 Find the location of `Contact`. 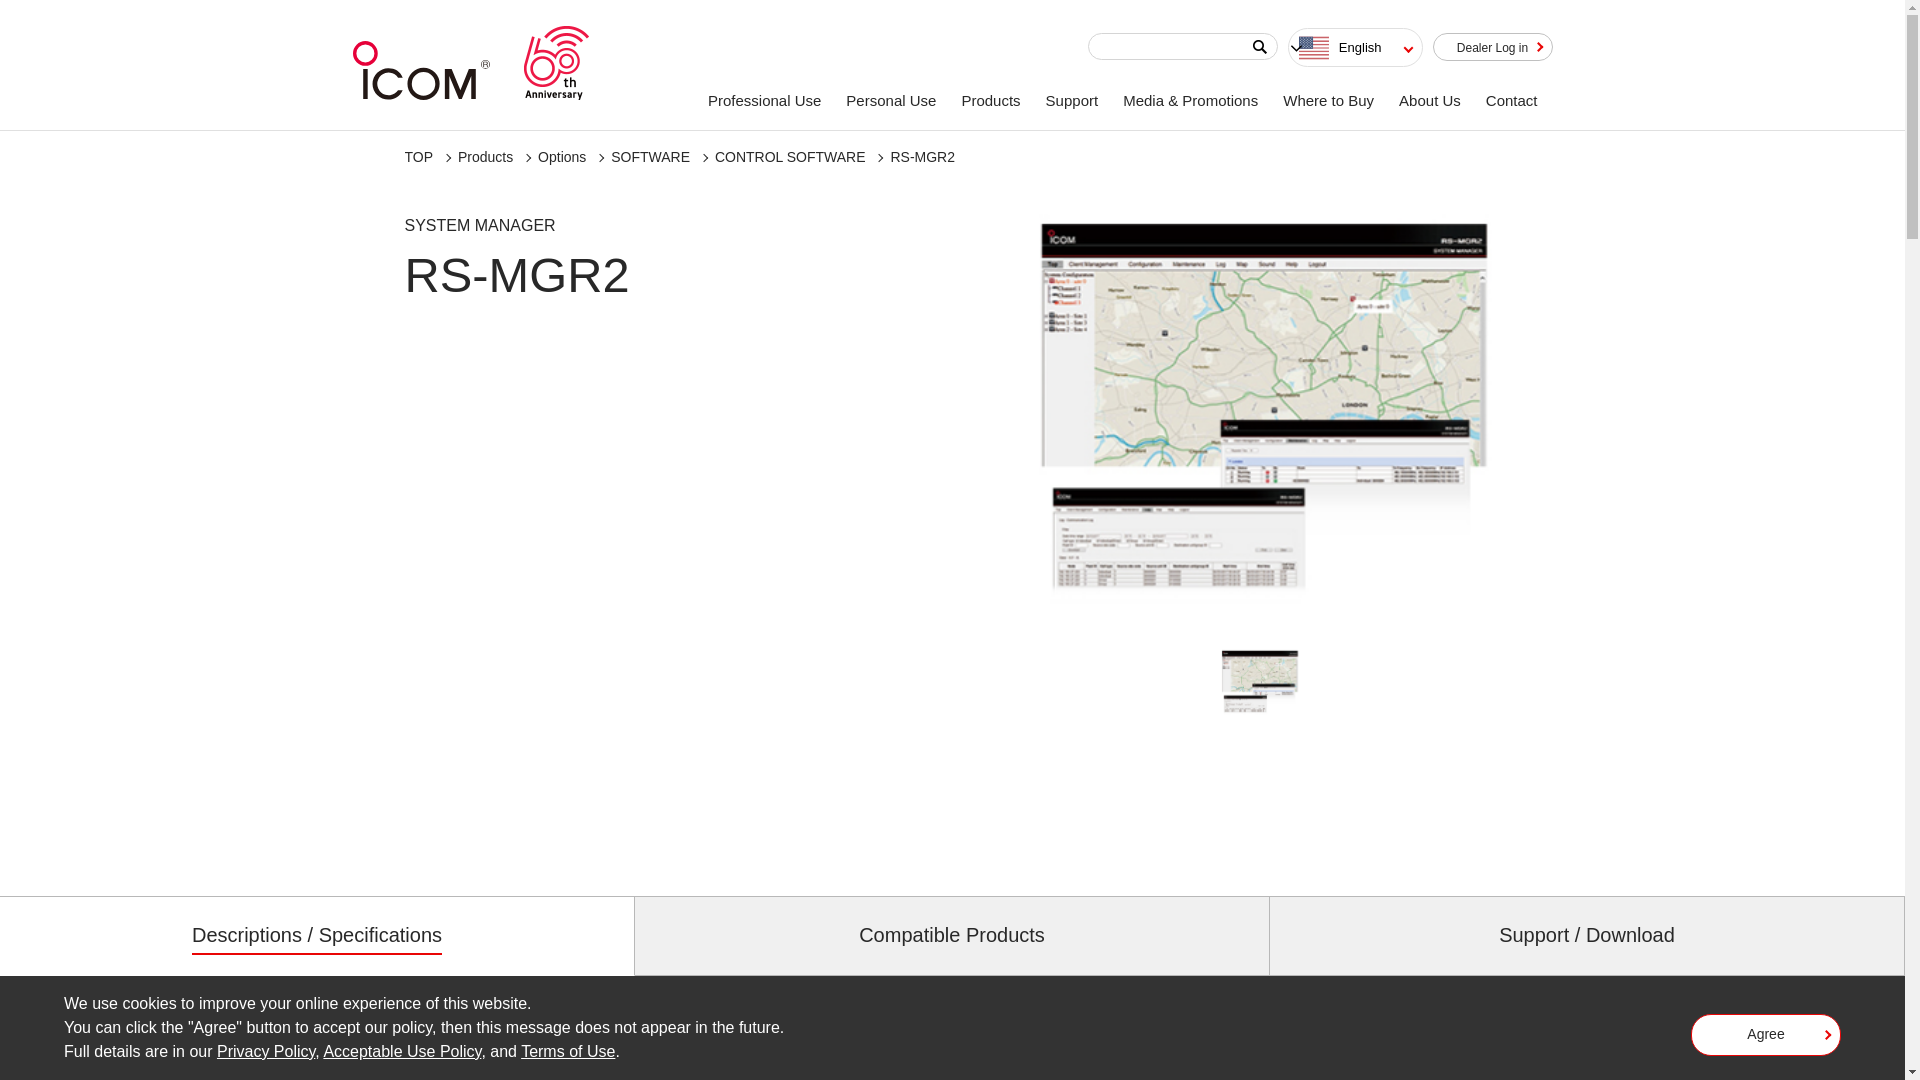

Contact is located at coordinates (1514, 100).